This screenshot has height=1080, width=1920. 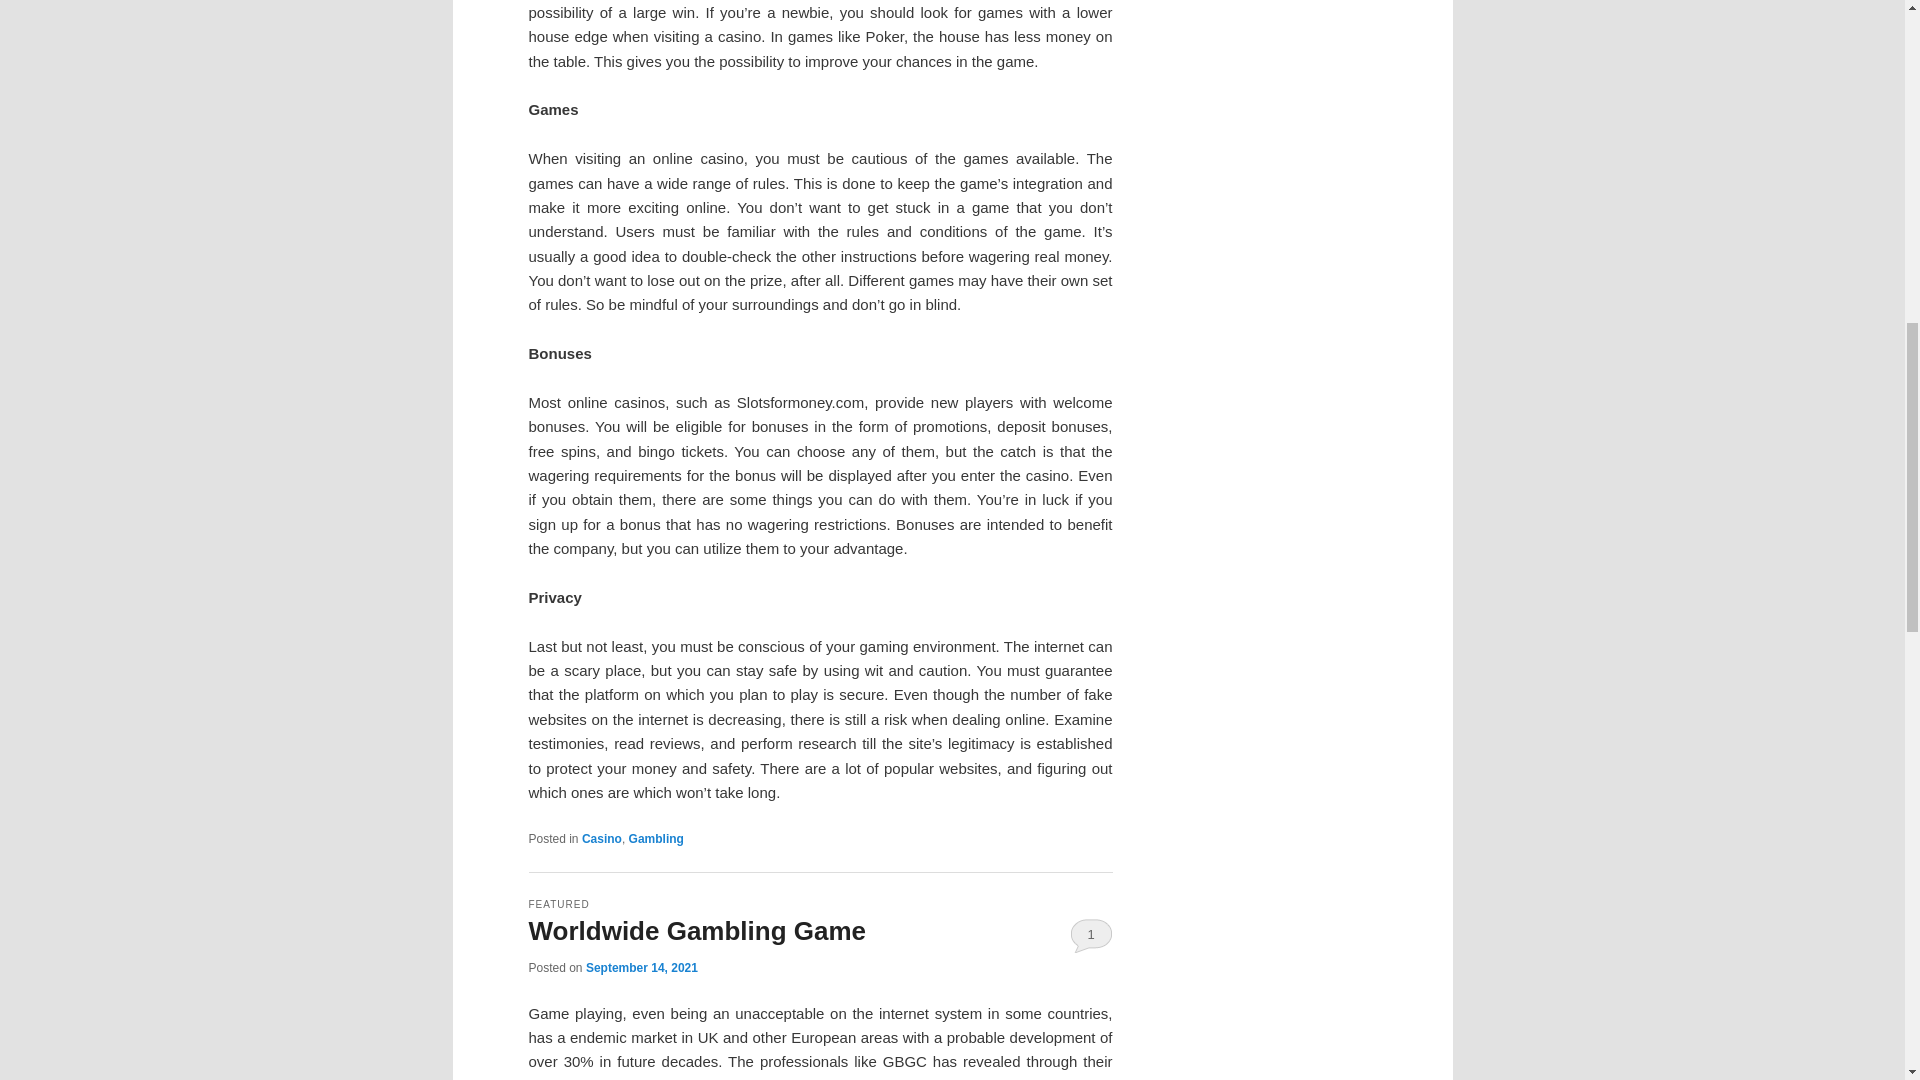 I want to click on Casino, so click(x=602, y=838).